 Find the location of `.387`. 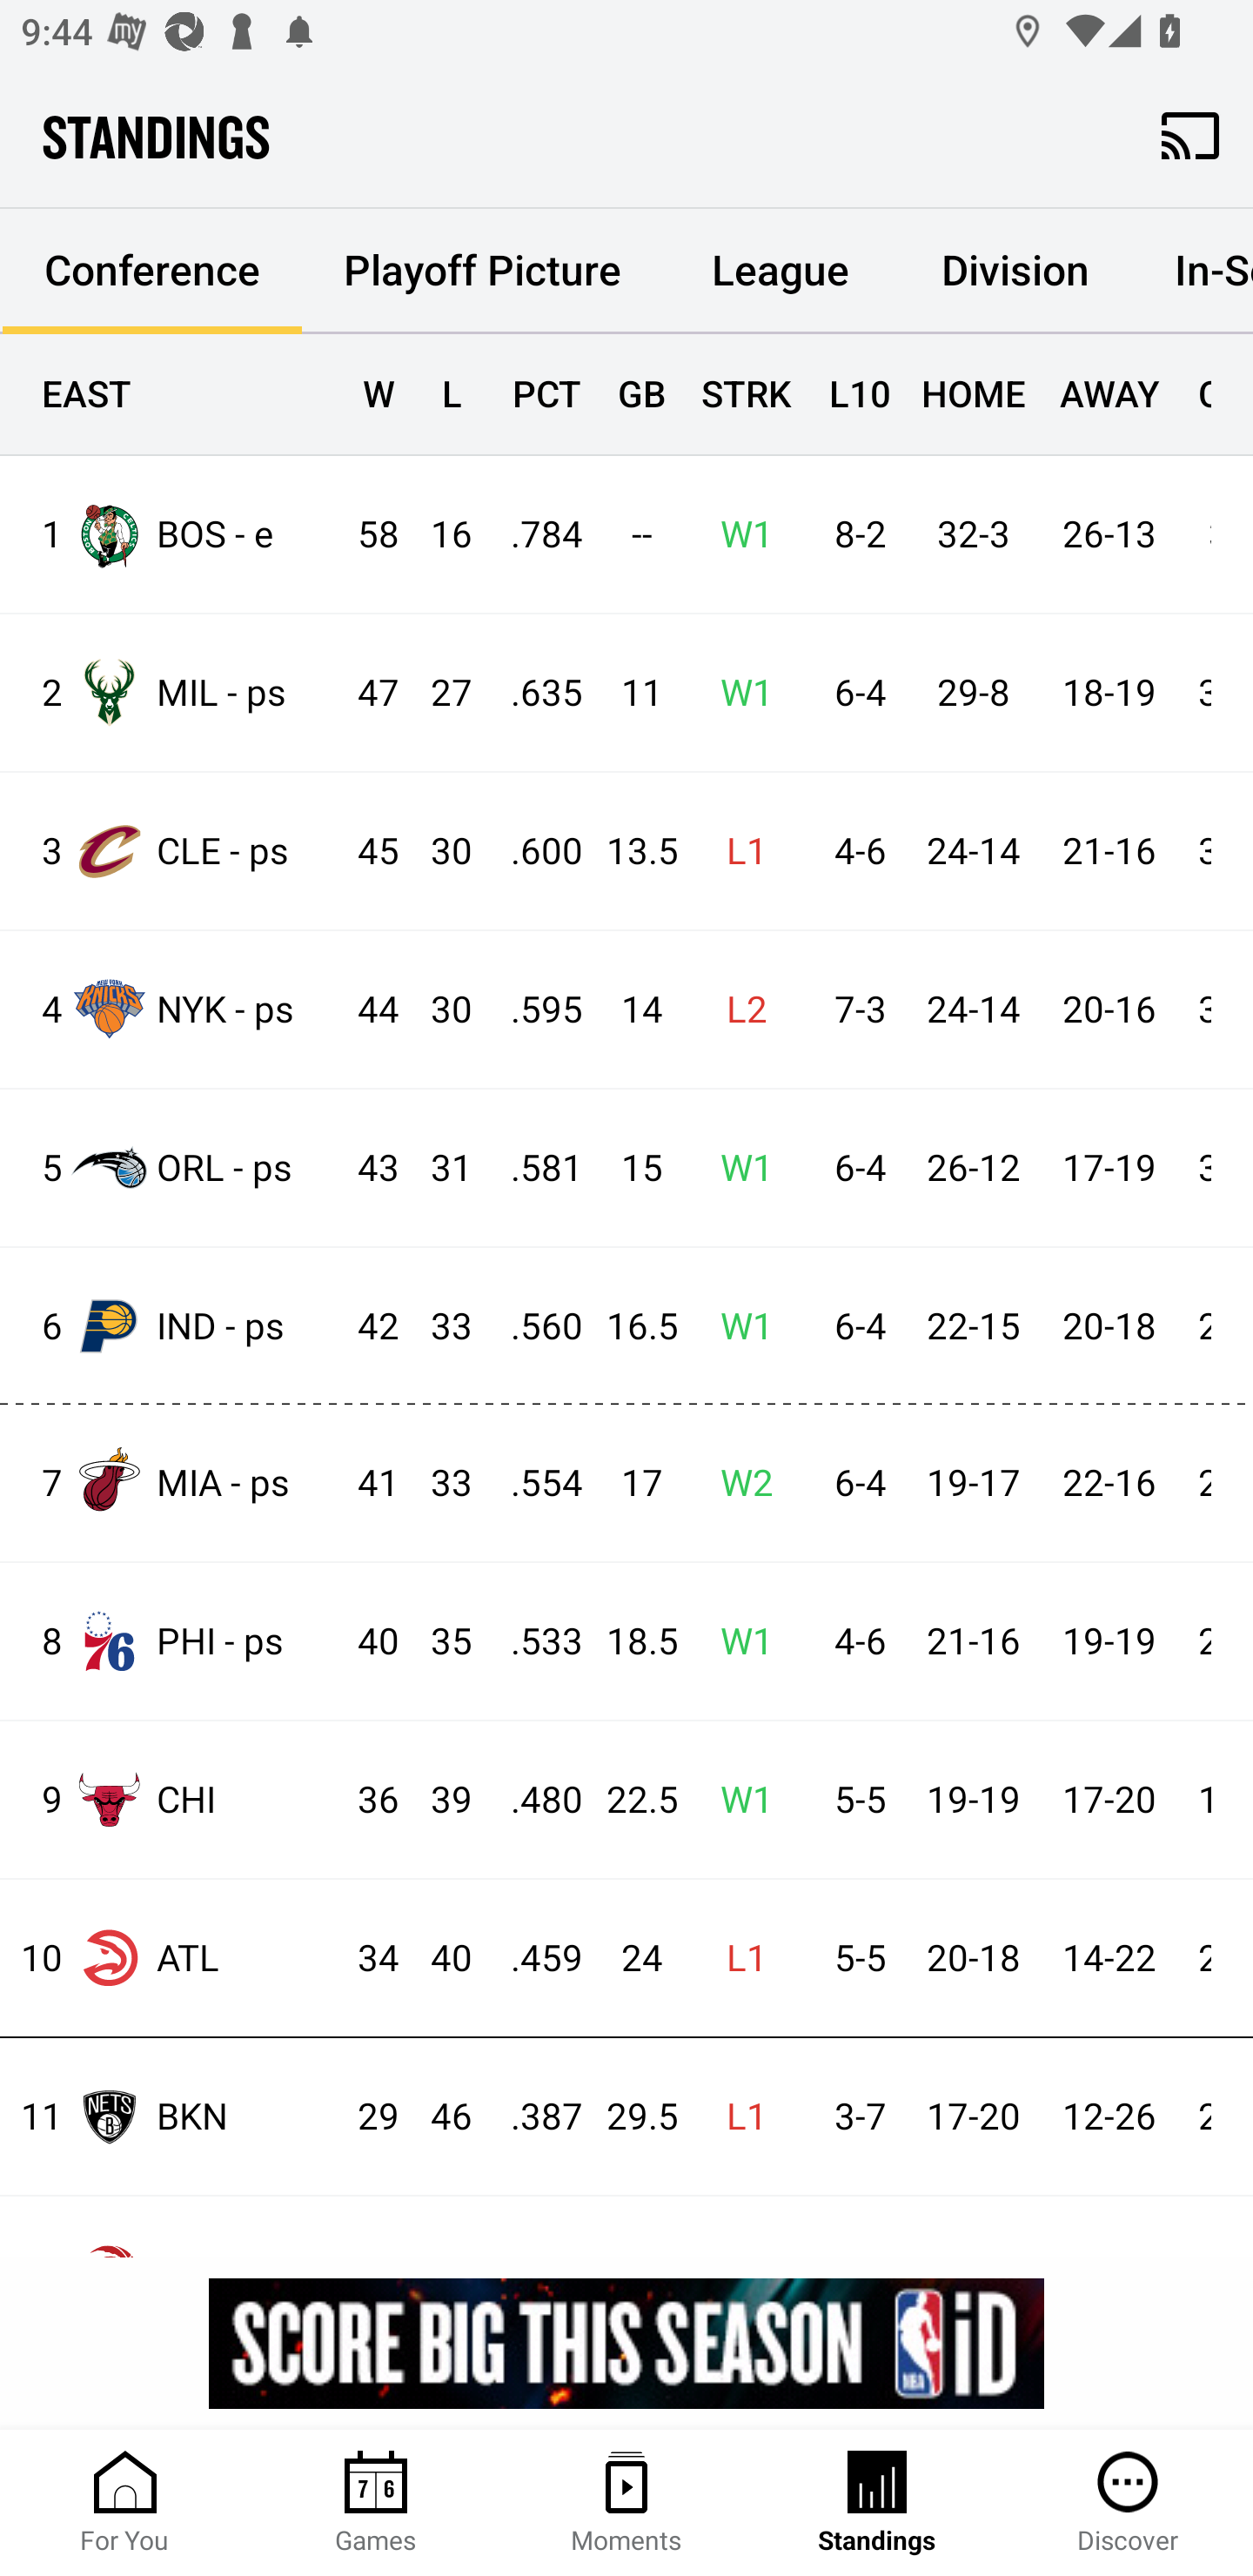

.387 is located at coordinates (532, 2117).